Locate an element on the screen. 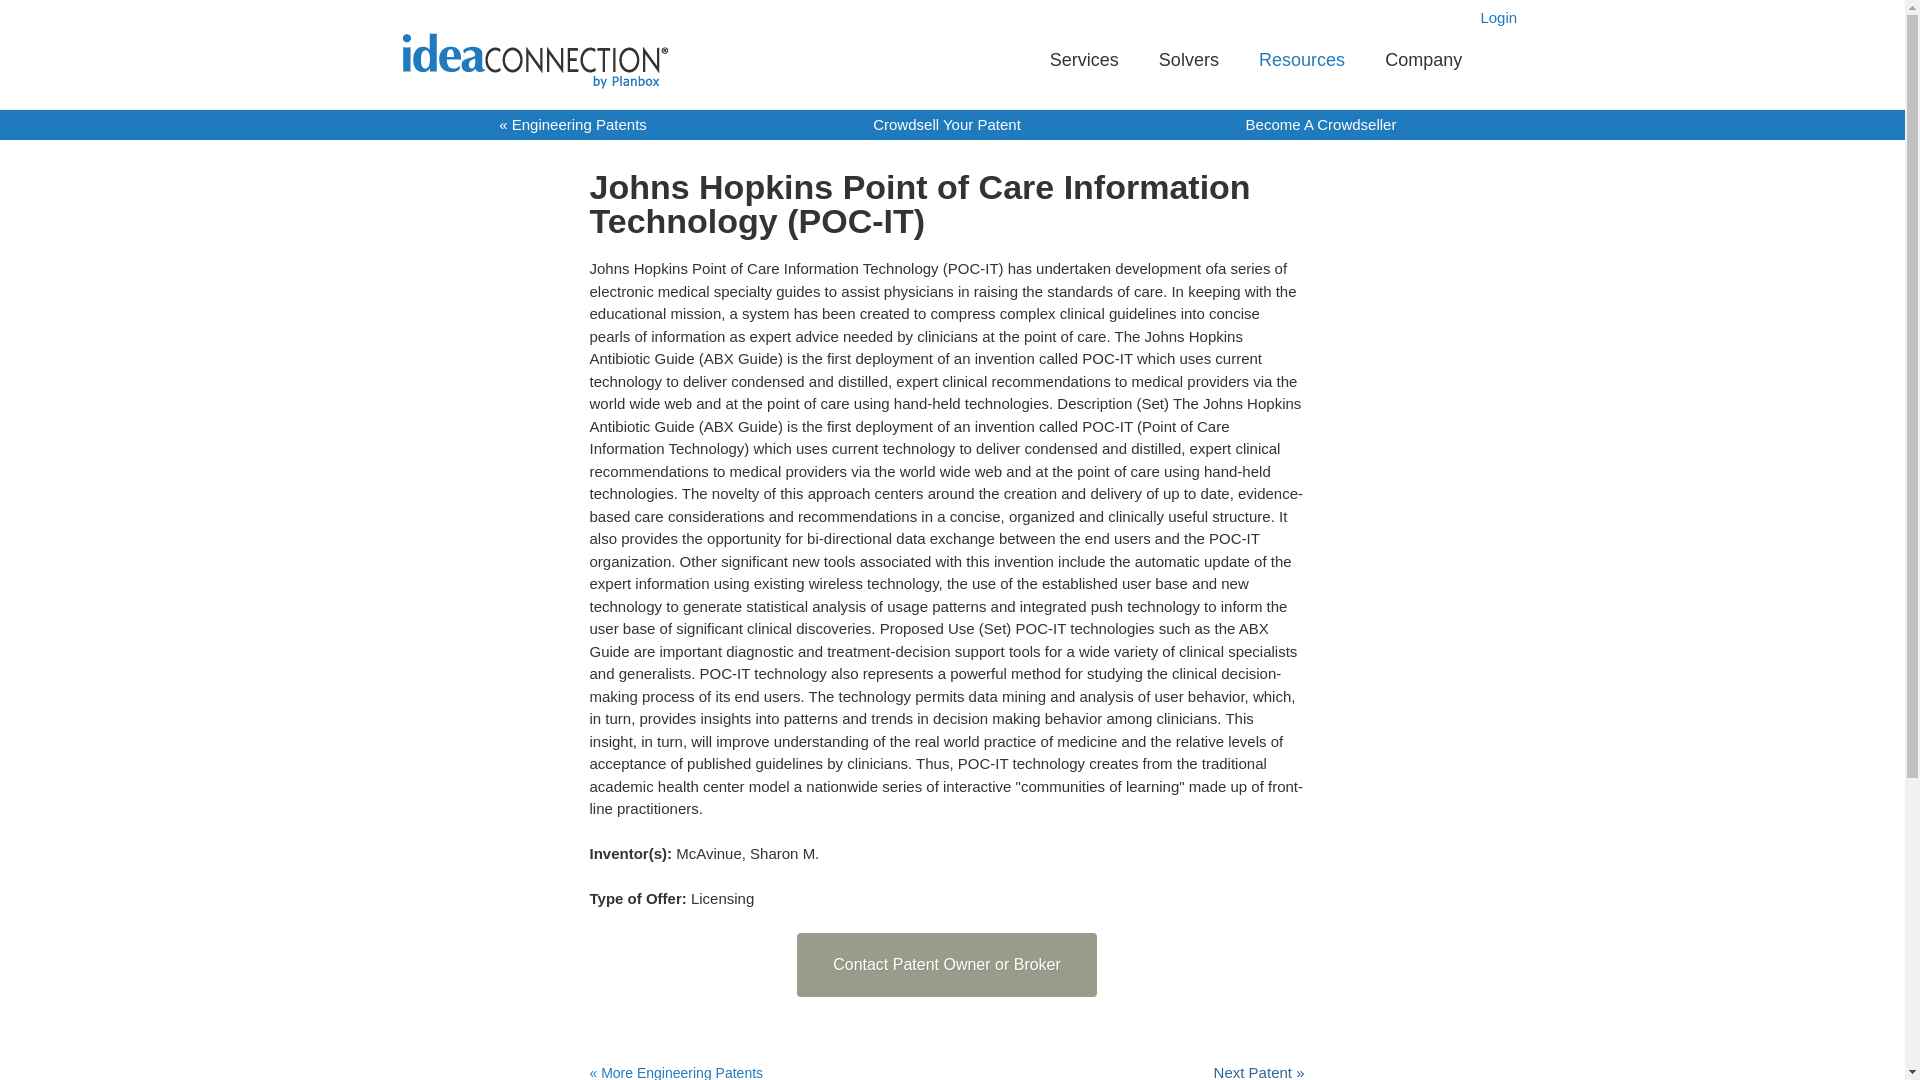  Contact Patent Owner or Broker is located at coordinates (946, 964).